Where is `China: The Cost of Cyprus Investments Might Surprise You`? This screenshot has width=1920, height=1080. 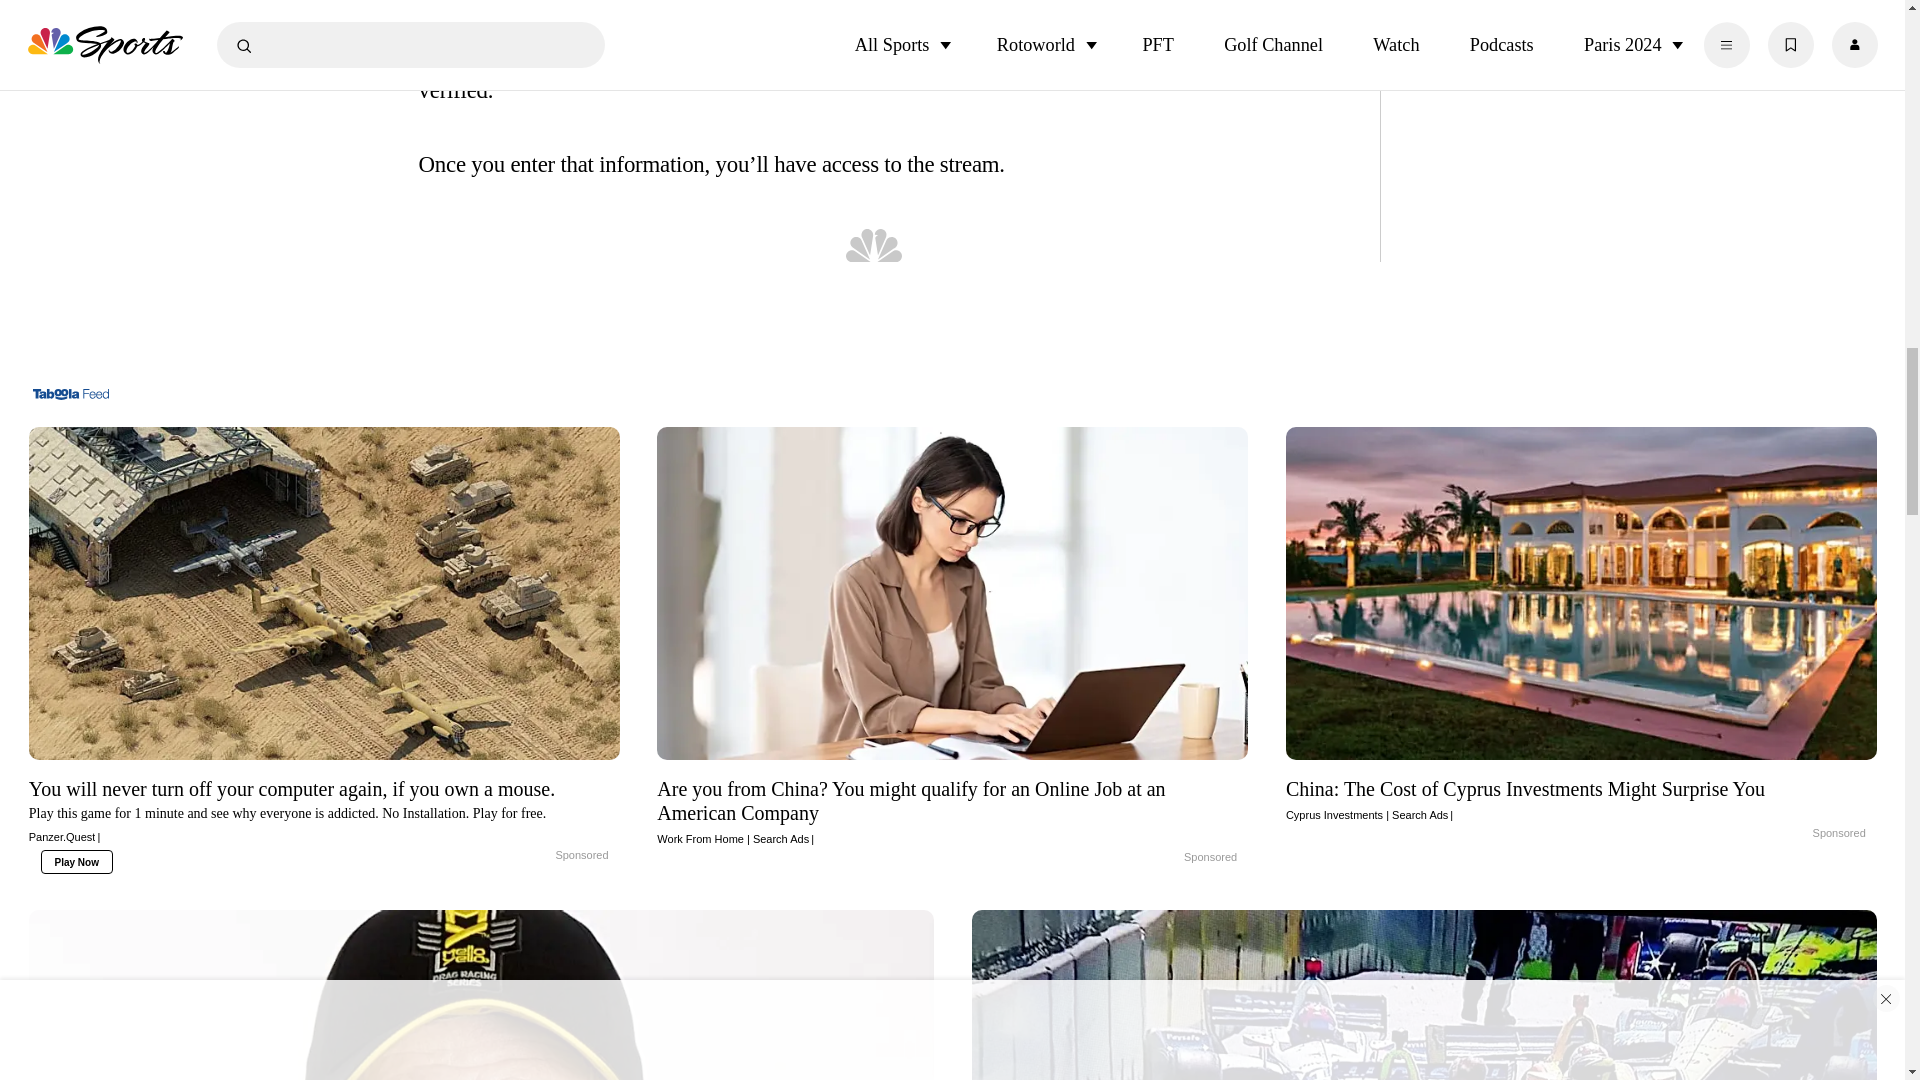 China: The Cost of Cyprus Investments Might Surprise You is located at coordinates (1792, 835).